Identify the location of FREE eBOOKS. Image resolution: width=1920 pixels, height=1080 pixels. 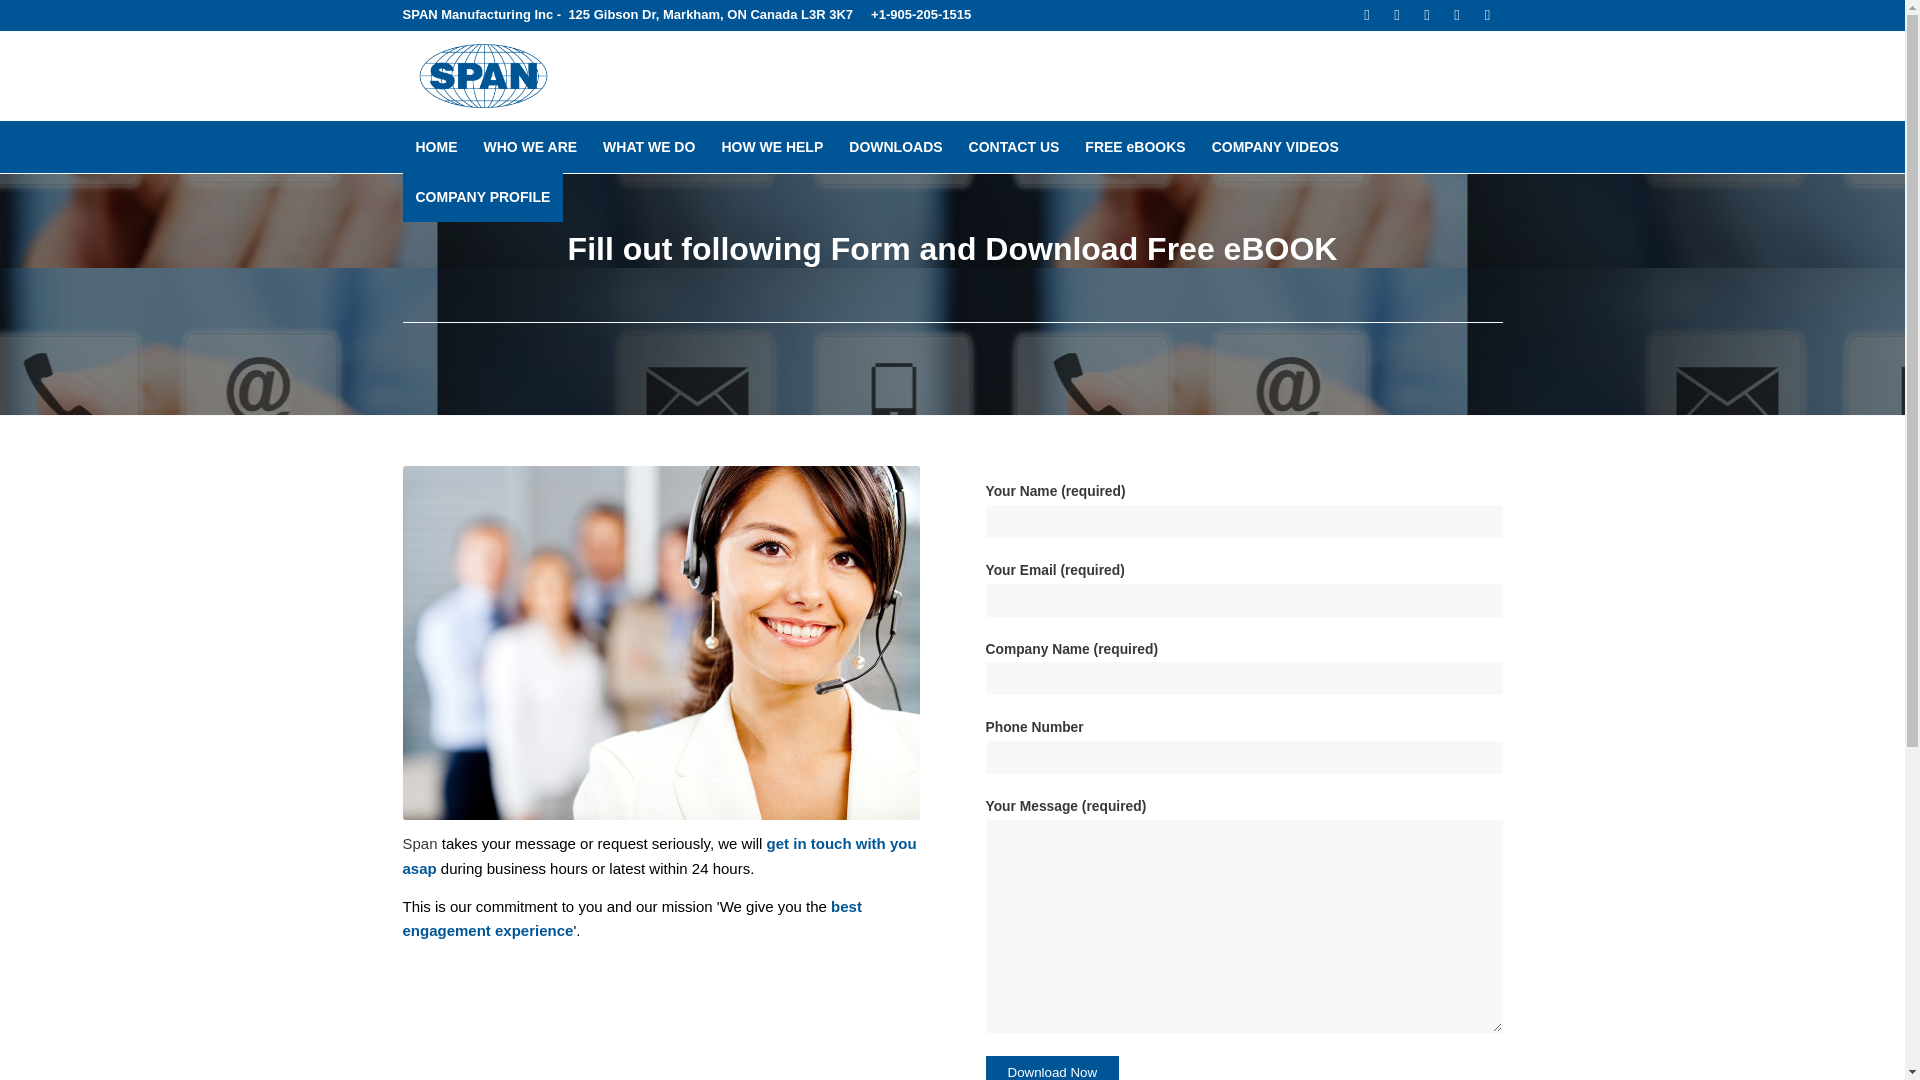
(1134, 146).